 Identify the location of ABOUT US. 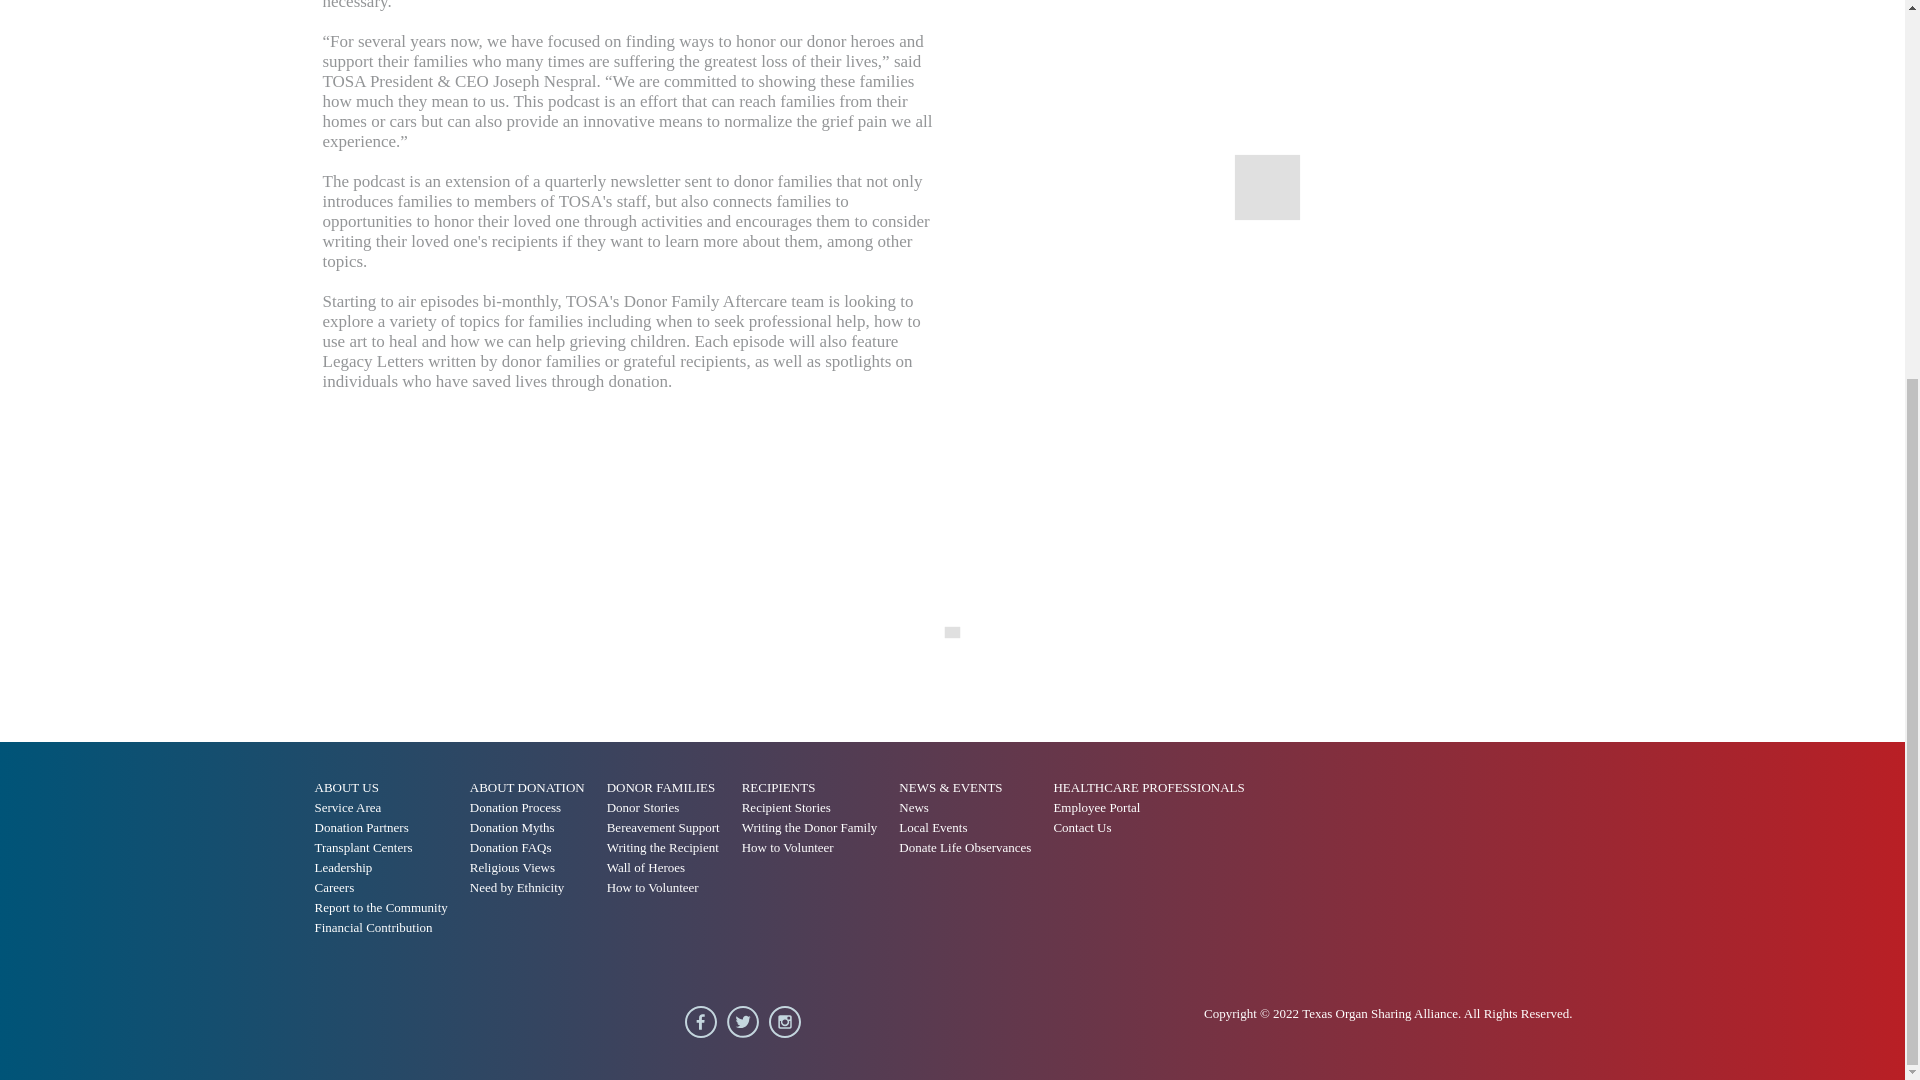
(354, 788).